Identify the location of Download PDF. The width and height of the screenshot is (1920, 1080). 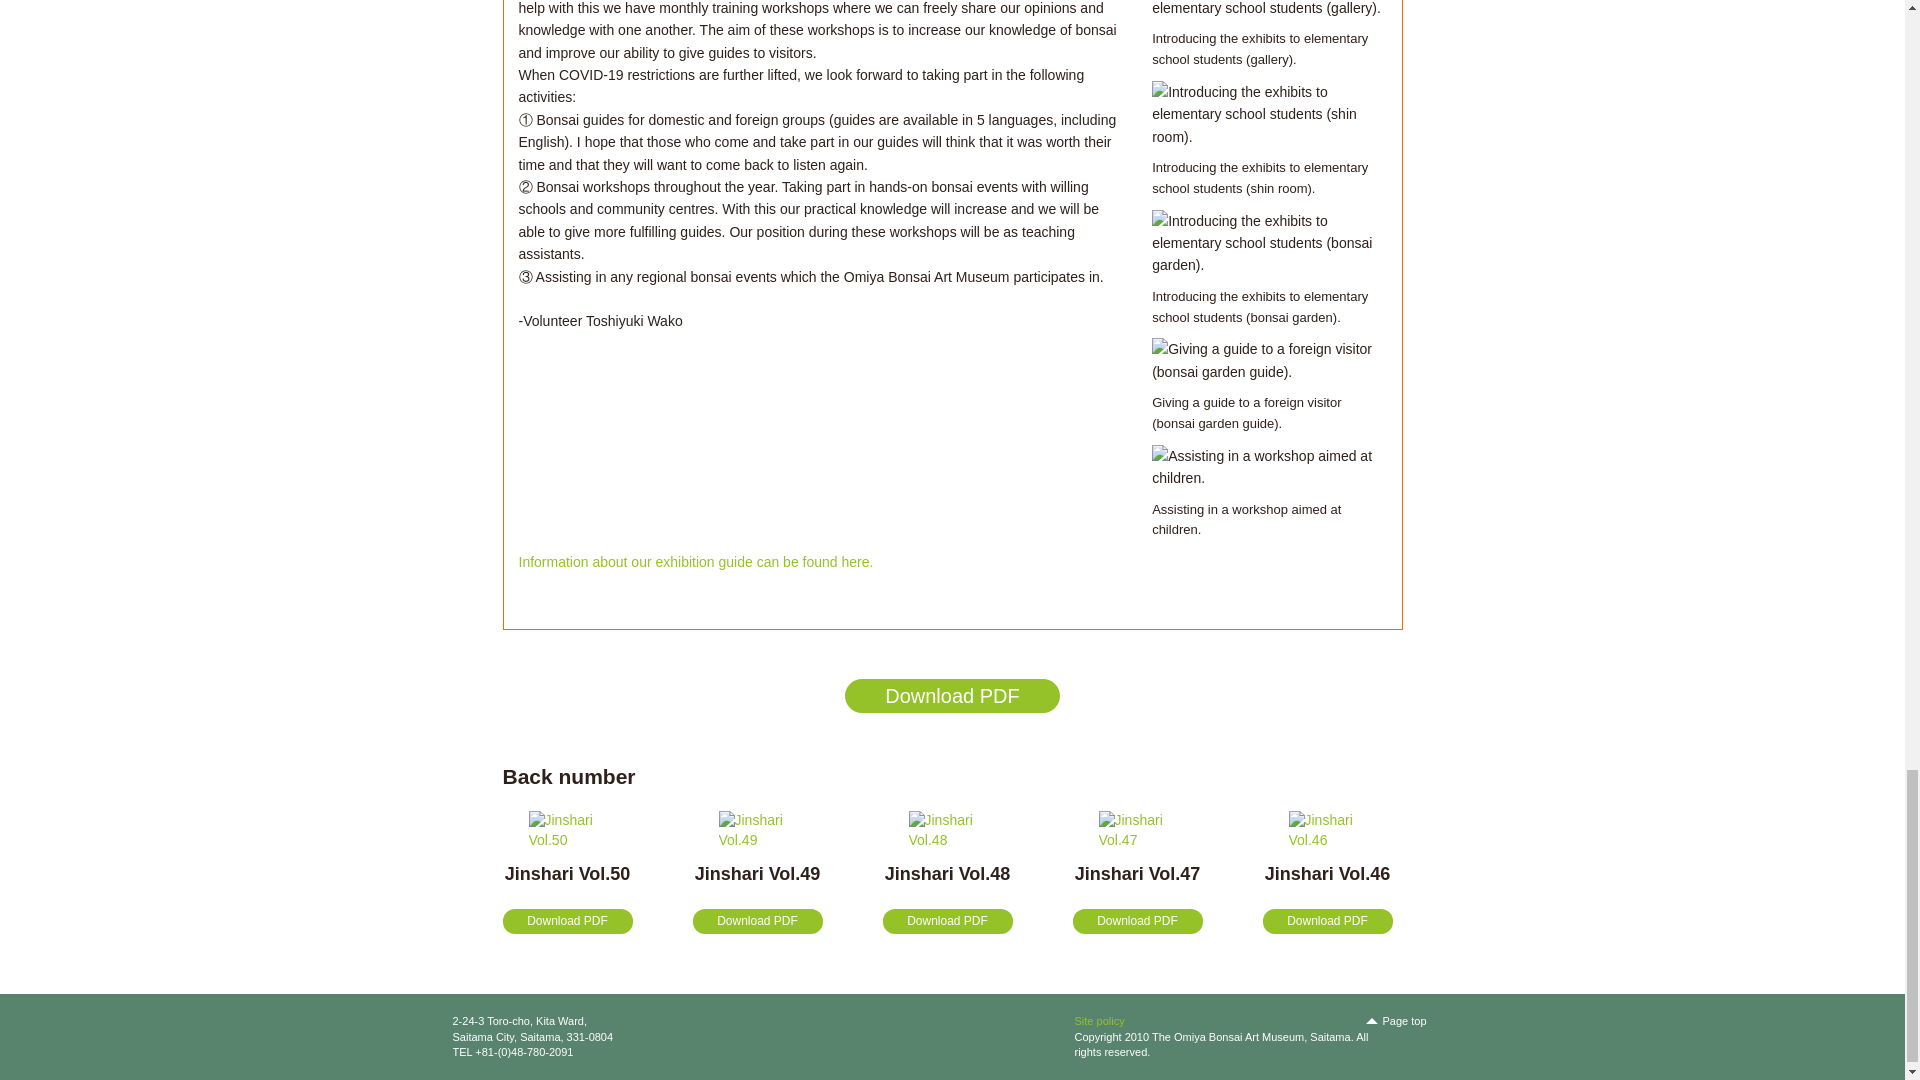
(566, 922).